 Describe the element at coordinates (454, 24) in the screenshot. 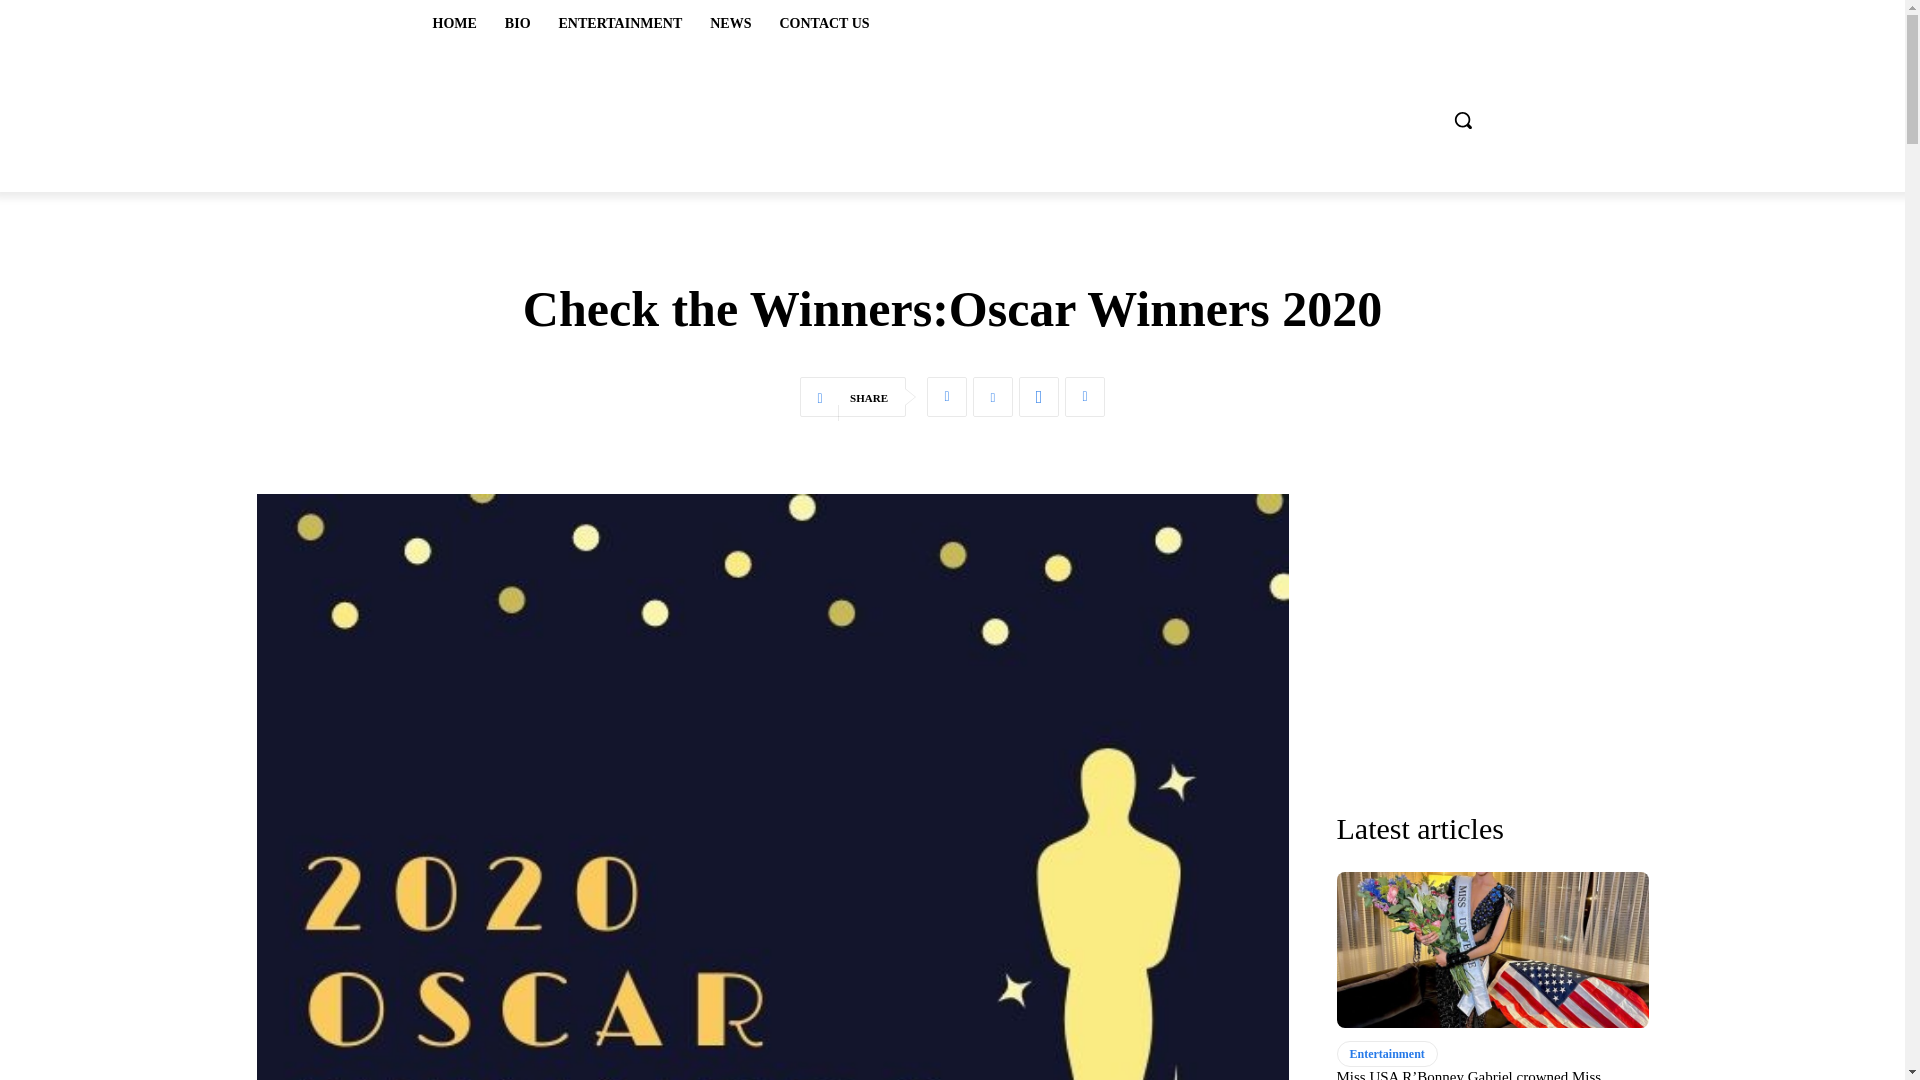

I see `HOME` at that location.